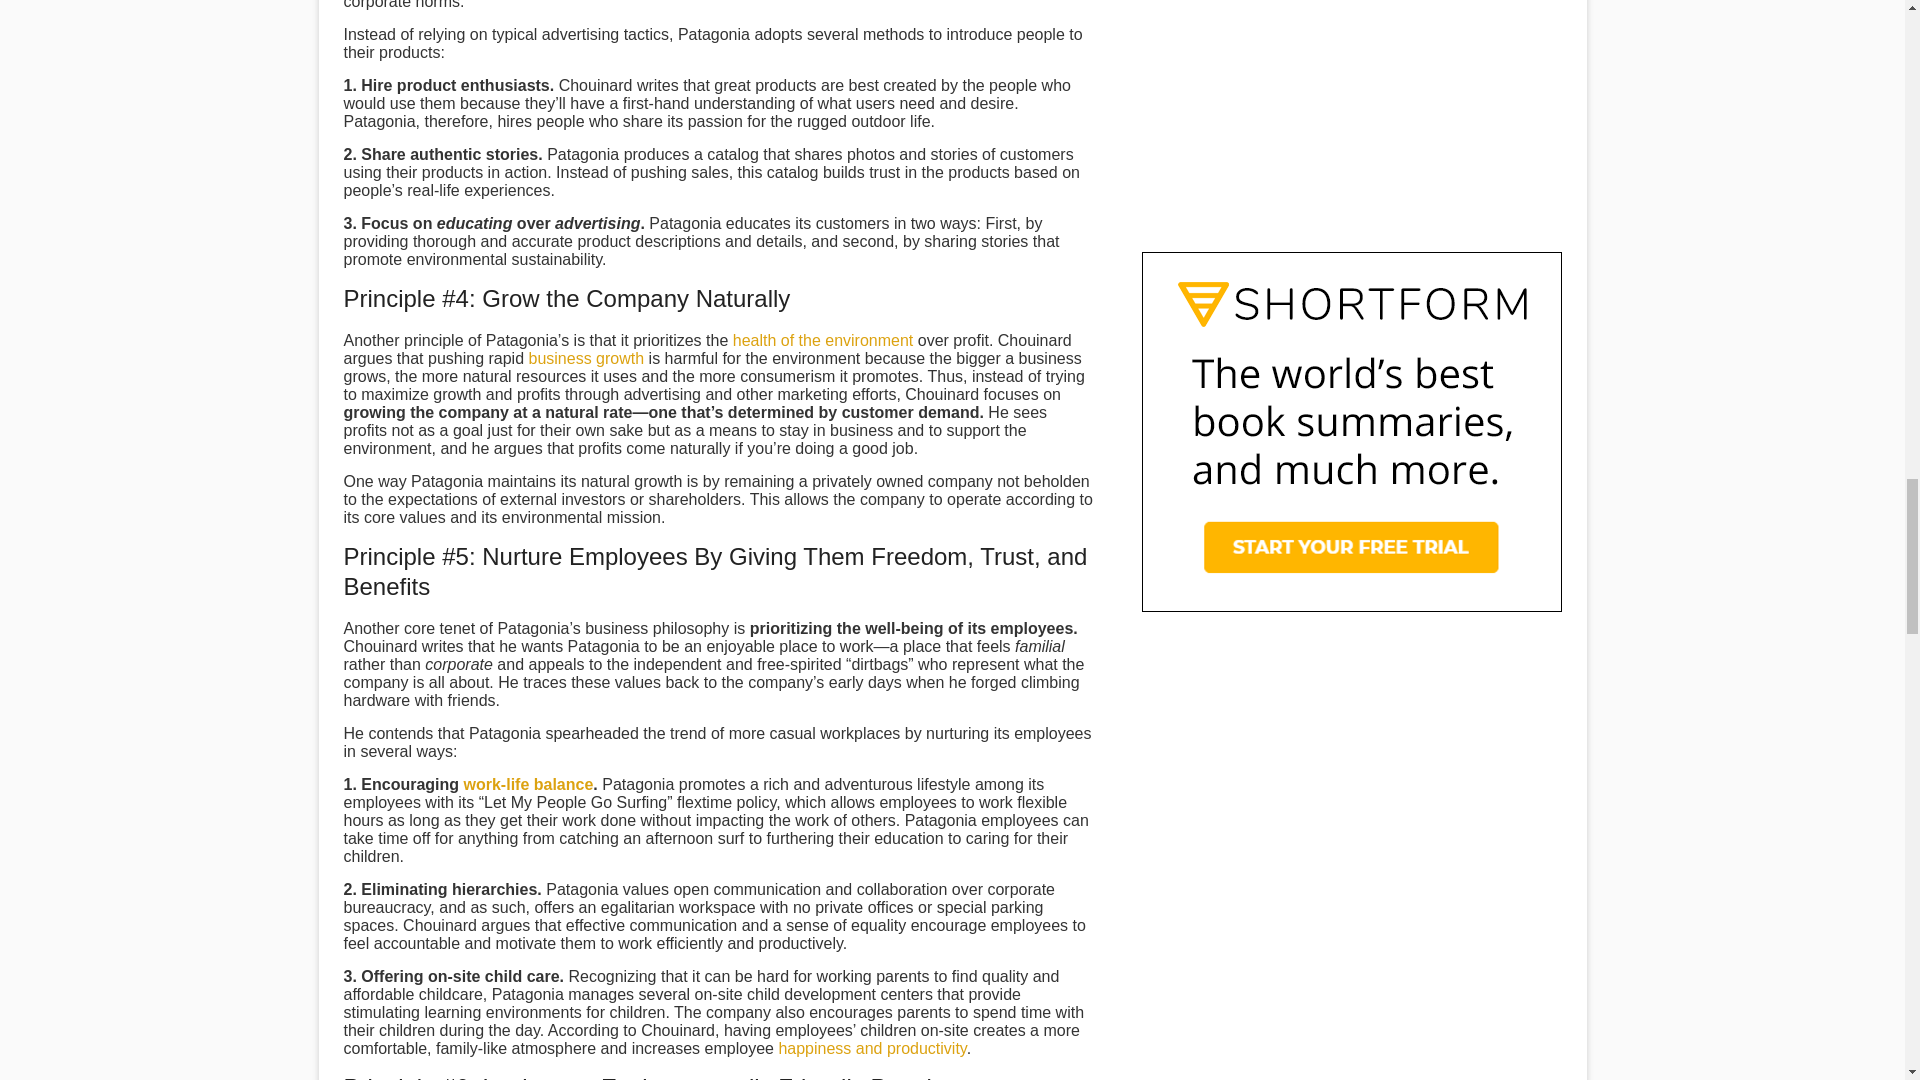 The width and height of the screenshot is (1920, 1080). Describe the element at coordinates (871, 1048) in the screenshot. I see `happiness and productivity` at that location.